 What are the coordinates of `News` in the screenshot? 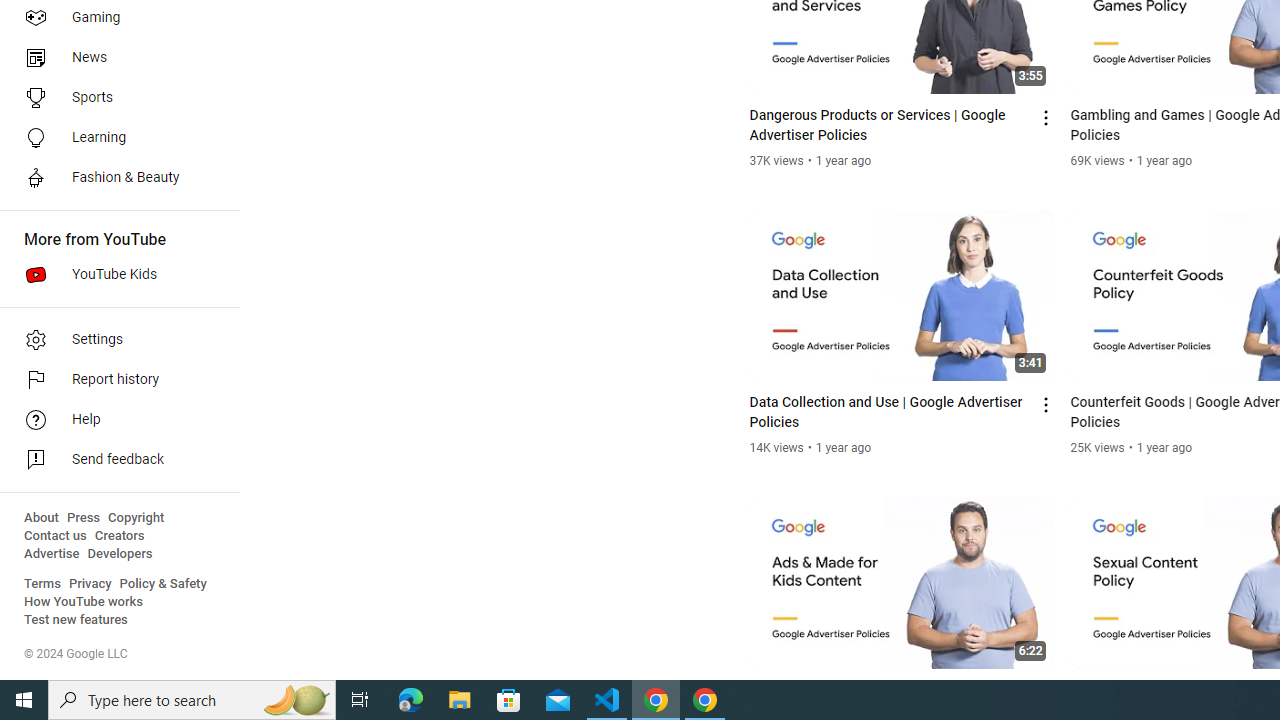 It's located at (114, 58).